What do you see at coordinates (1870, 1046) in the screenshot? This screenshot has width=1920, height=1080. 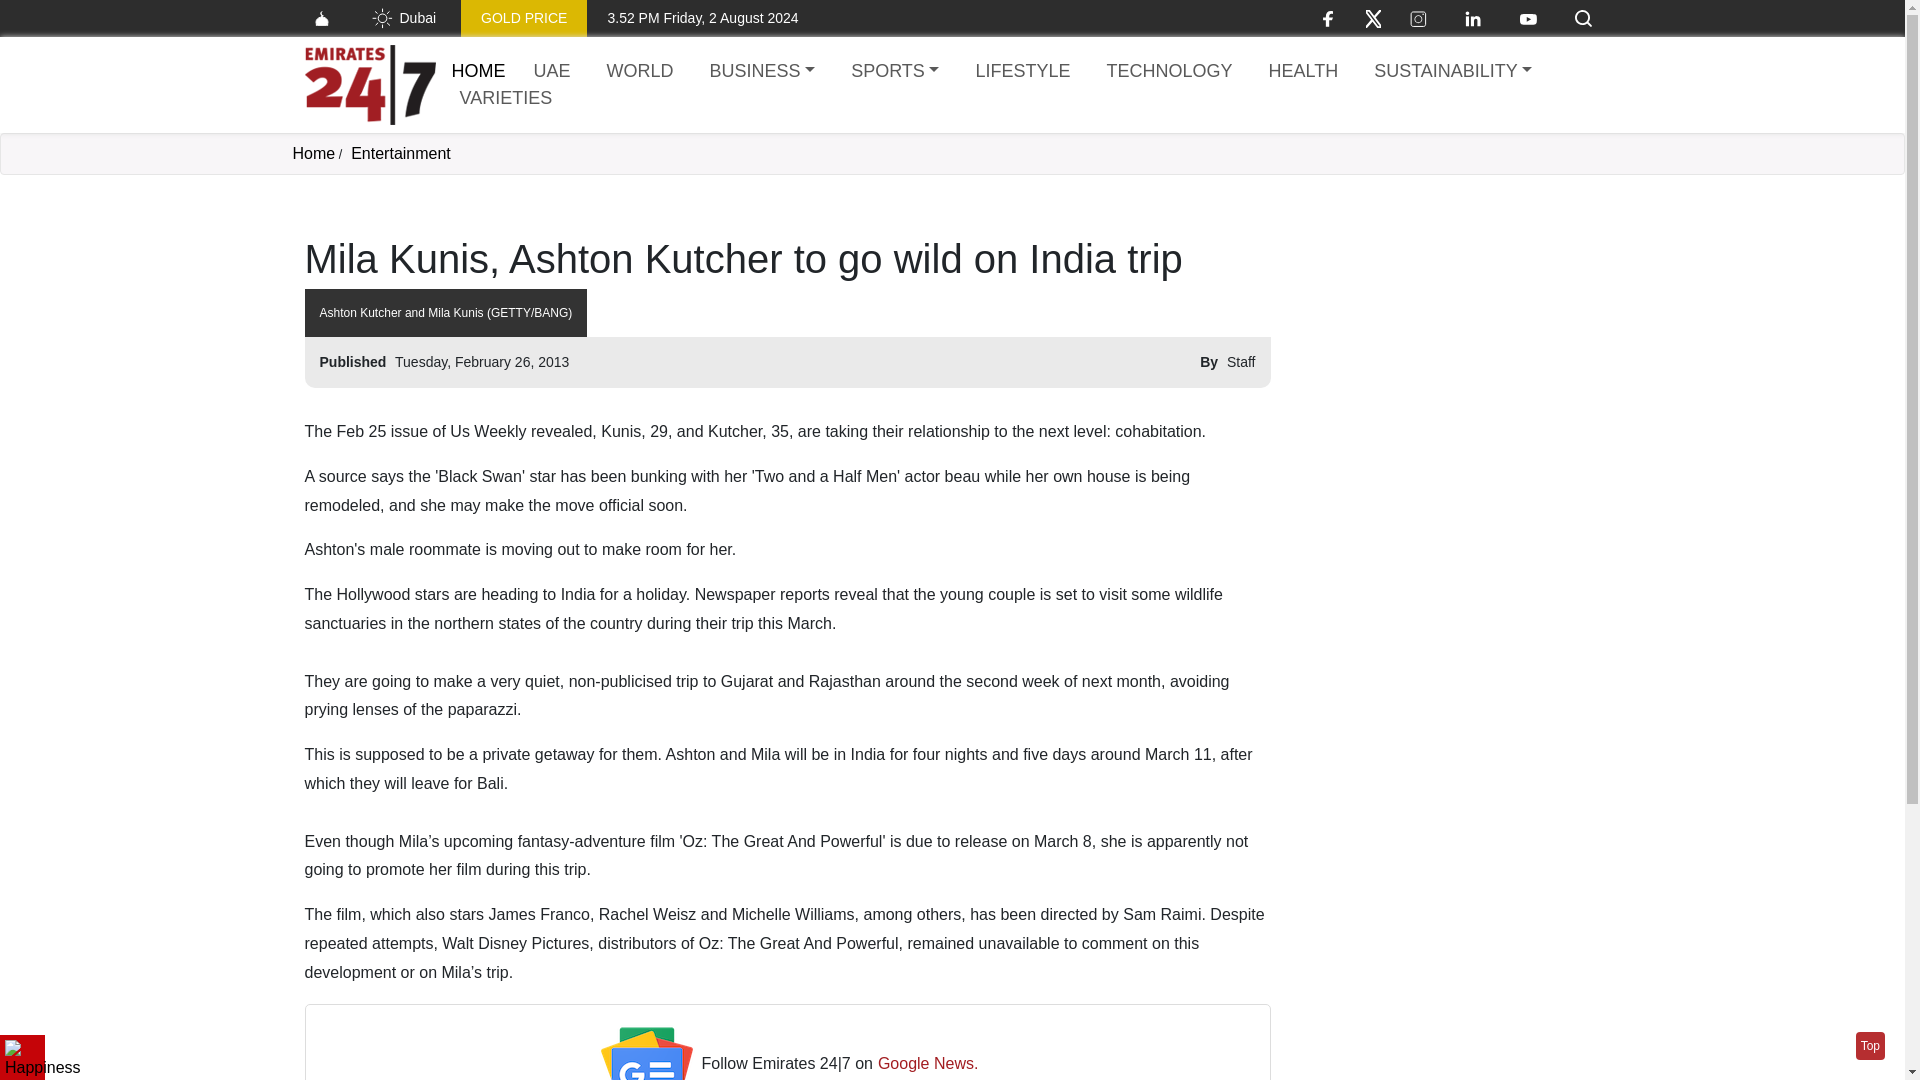 I see `Go to top` at bounding box center [1870, 1046].